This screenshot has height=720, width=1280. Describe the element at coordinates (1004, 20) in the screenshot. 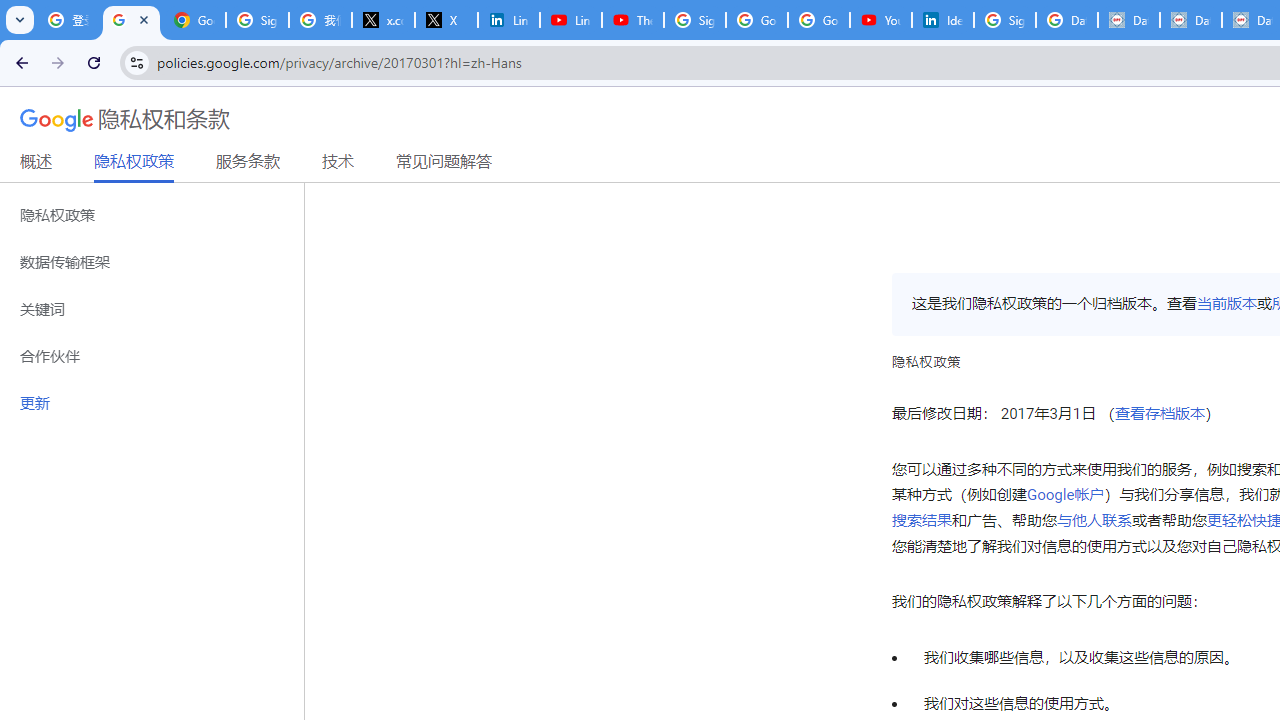

I see `Sign in - Google Accounts` at that location.